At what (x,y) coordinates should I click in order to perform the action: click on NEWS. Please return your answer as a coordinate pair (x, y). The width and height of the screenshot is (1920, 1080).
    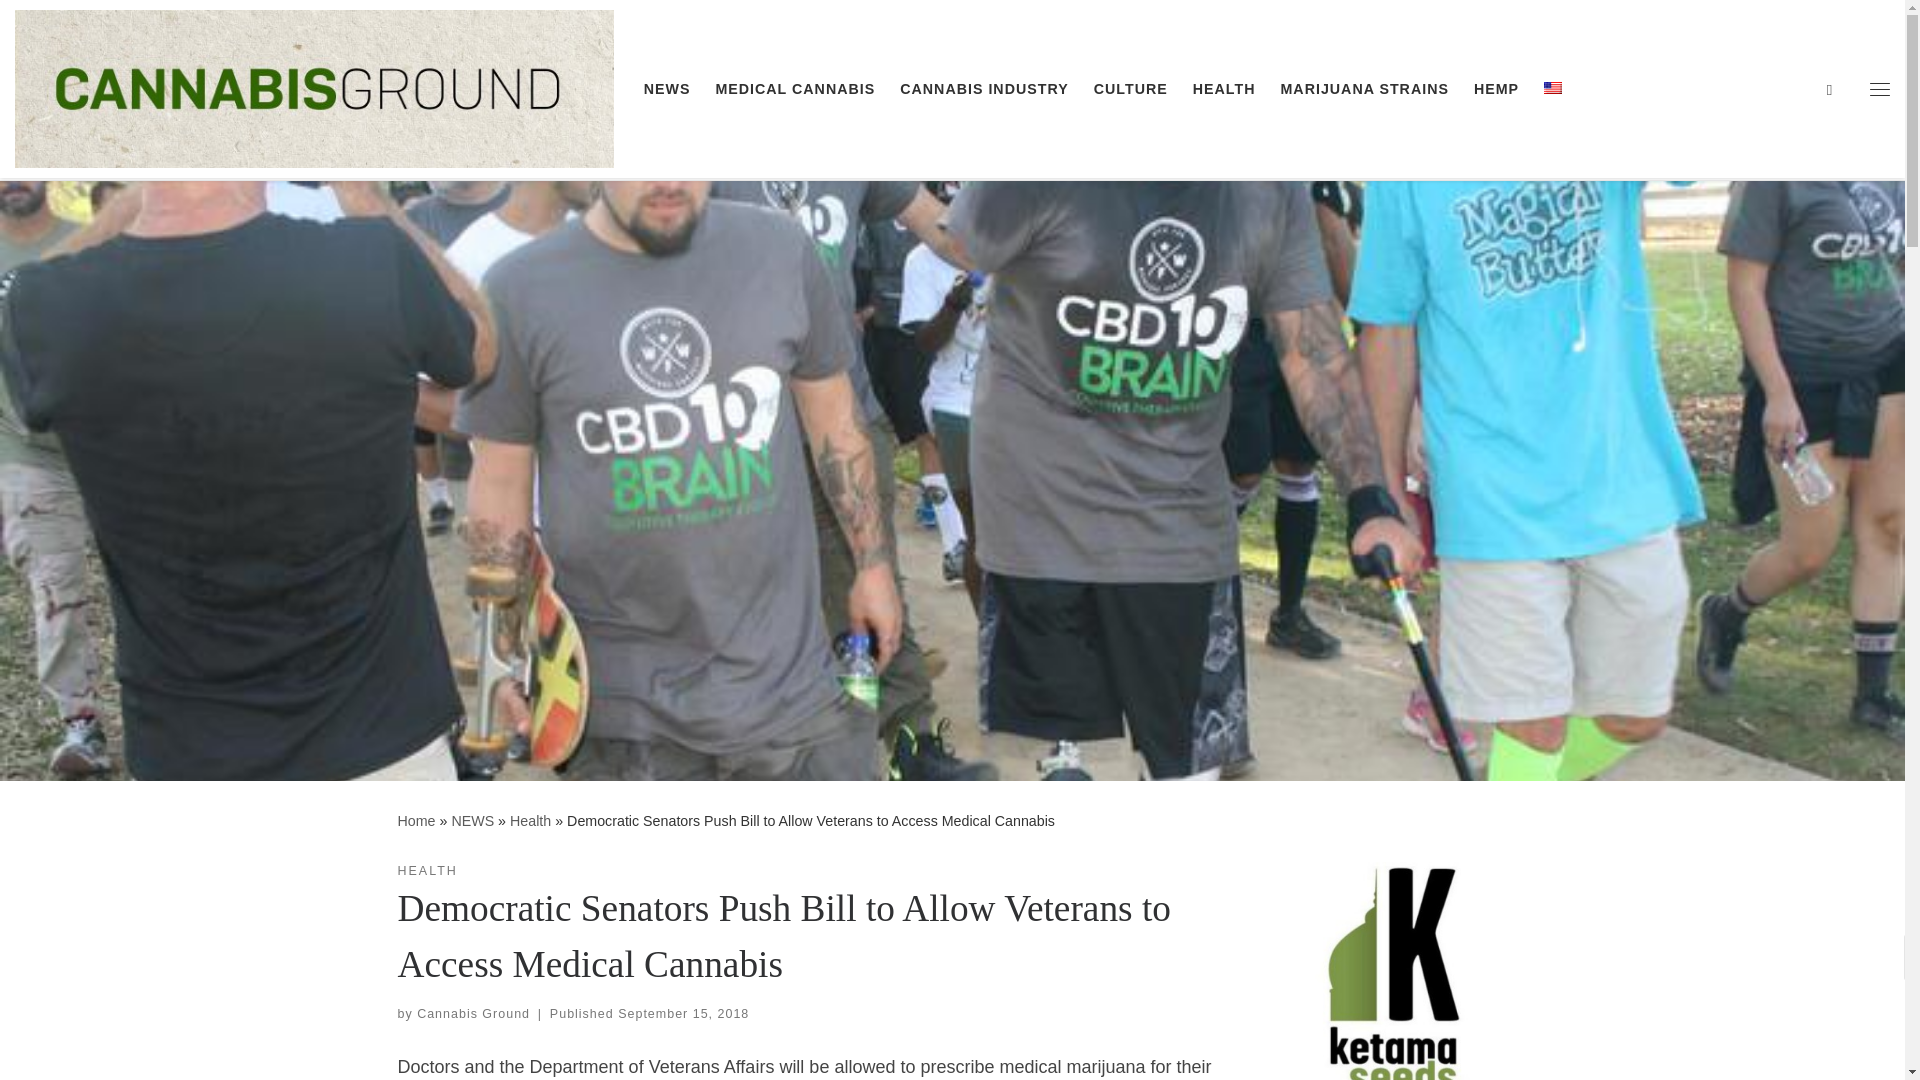
    Looking at the image, I should click on (666, 89).